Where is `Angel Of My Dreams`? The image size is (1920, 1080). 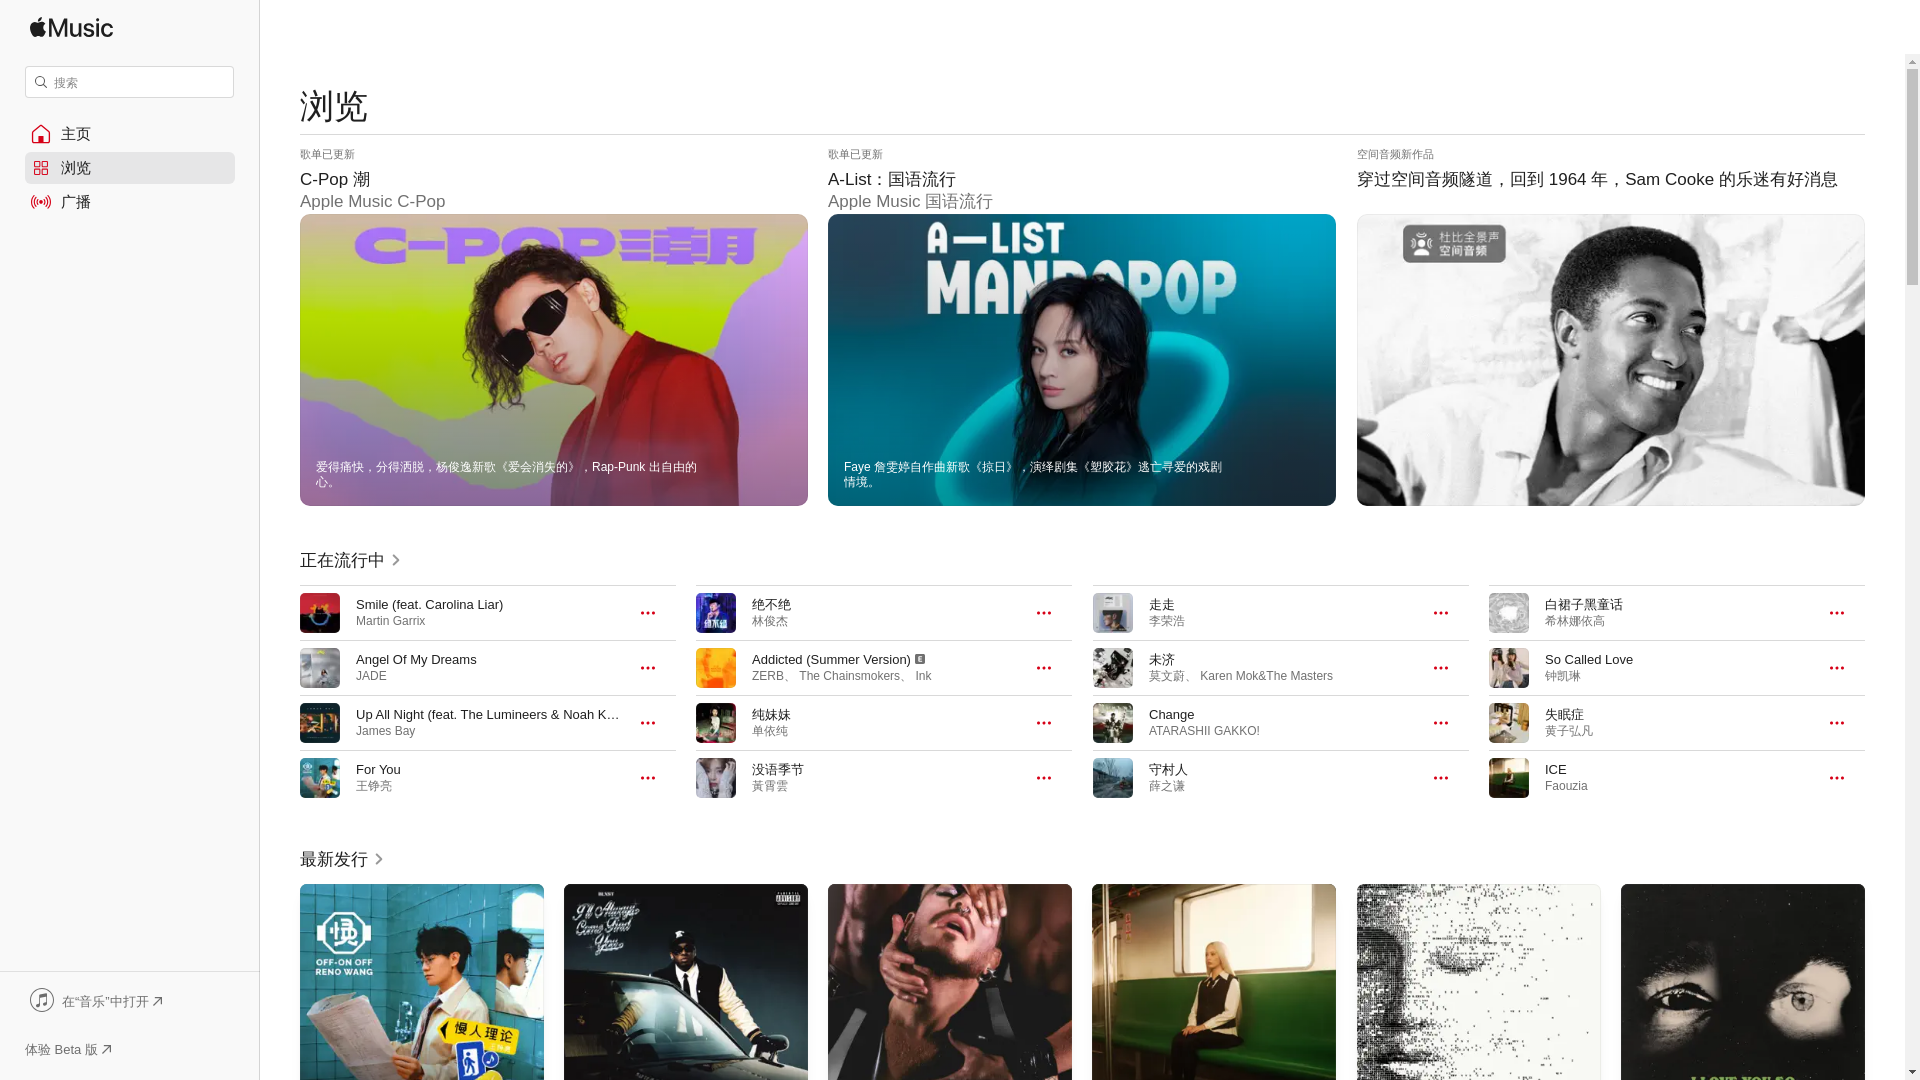 Angel Of My Dreams is located at coordinates (416, 660).